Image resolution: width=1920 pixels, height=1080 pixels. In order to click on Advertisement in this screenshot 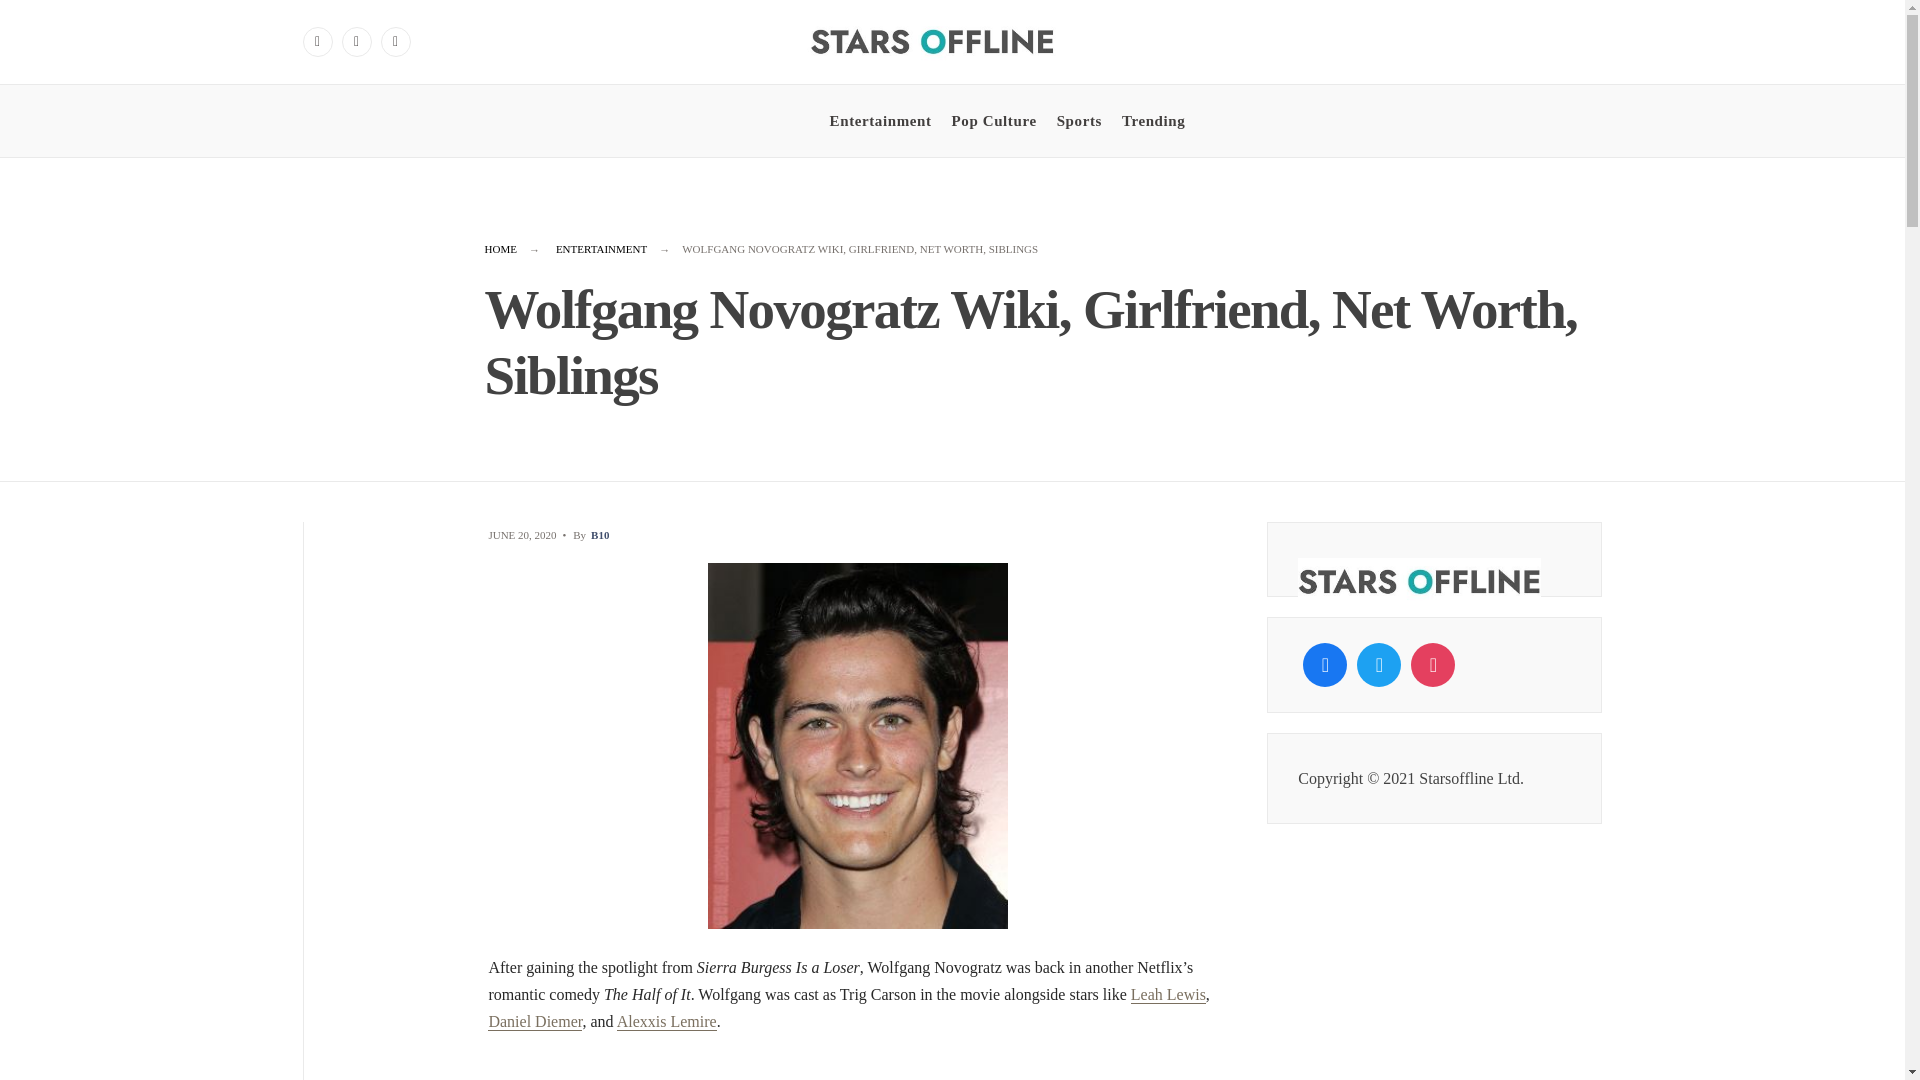, I will do `click(858, 1070)`.